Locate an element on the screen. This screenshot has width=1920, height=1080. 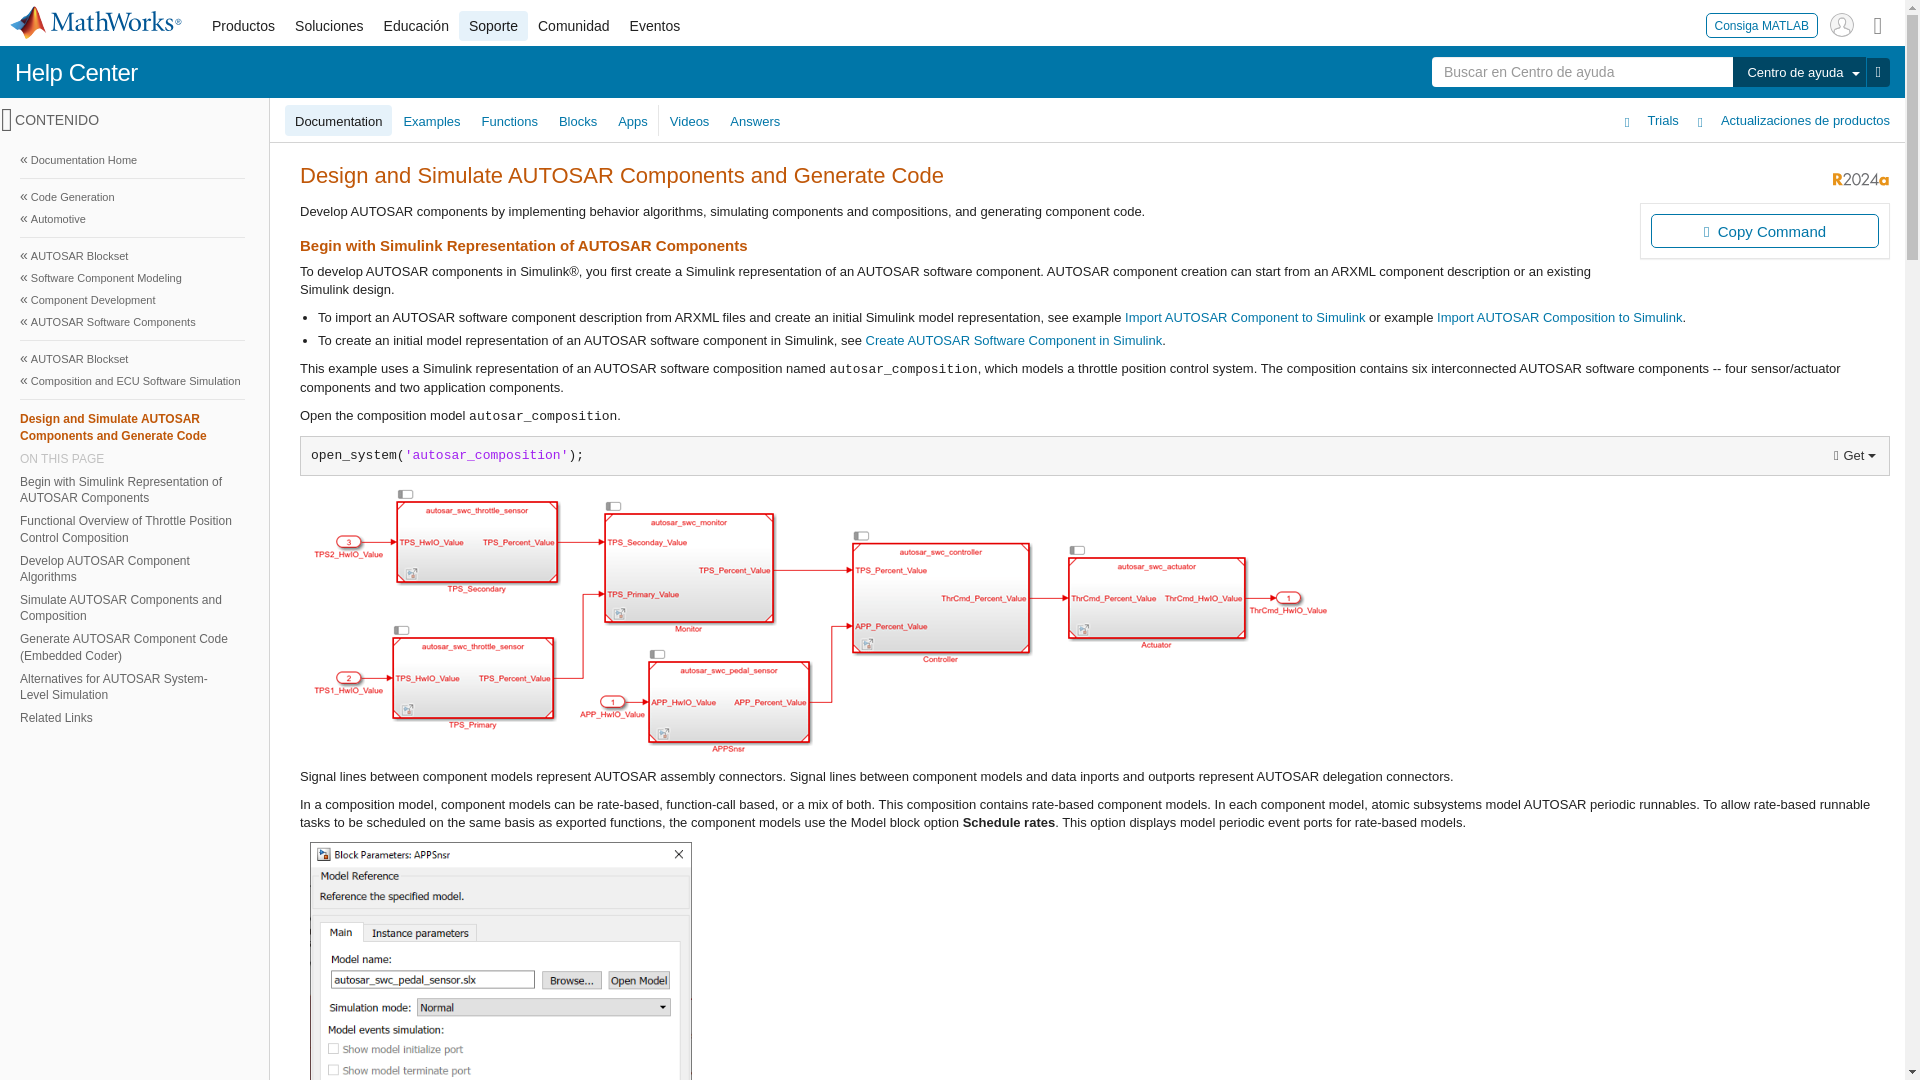
Soporte is located at coordinates (493, 26).